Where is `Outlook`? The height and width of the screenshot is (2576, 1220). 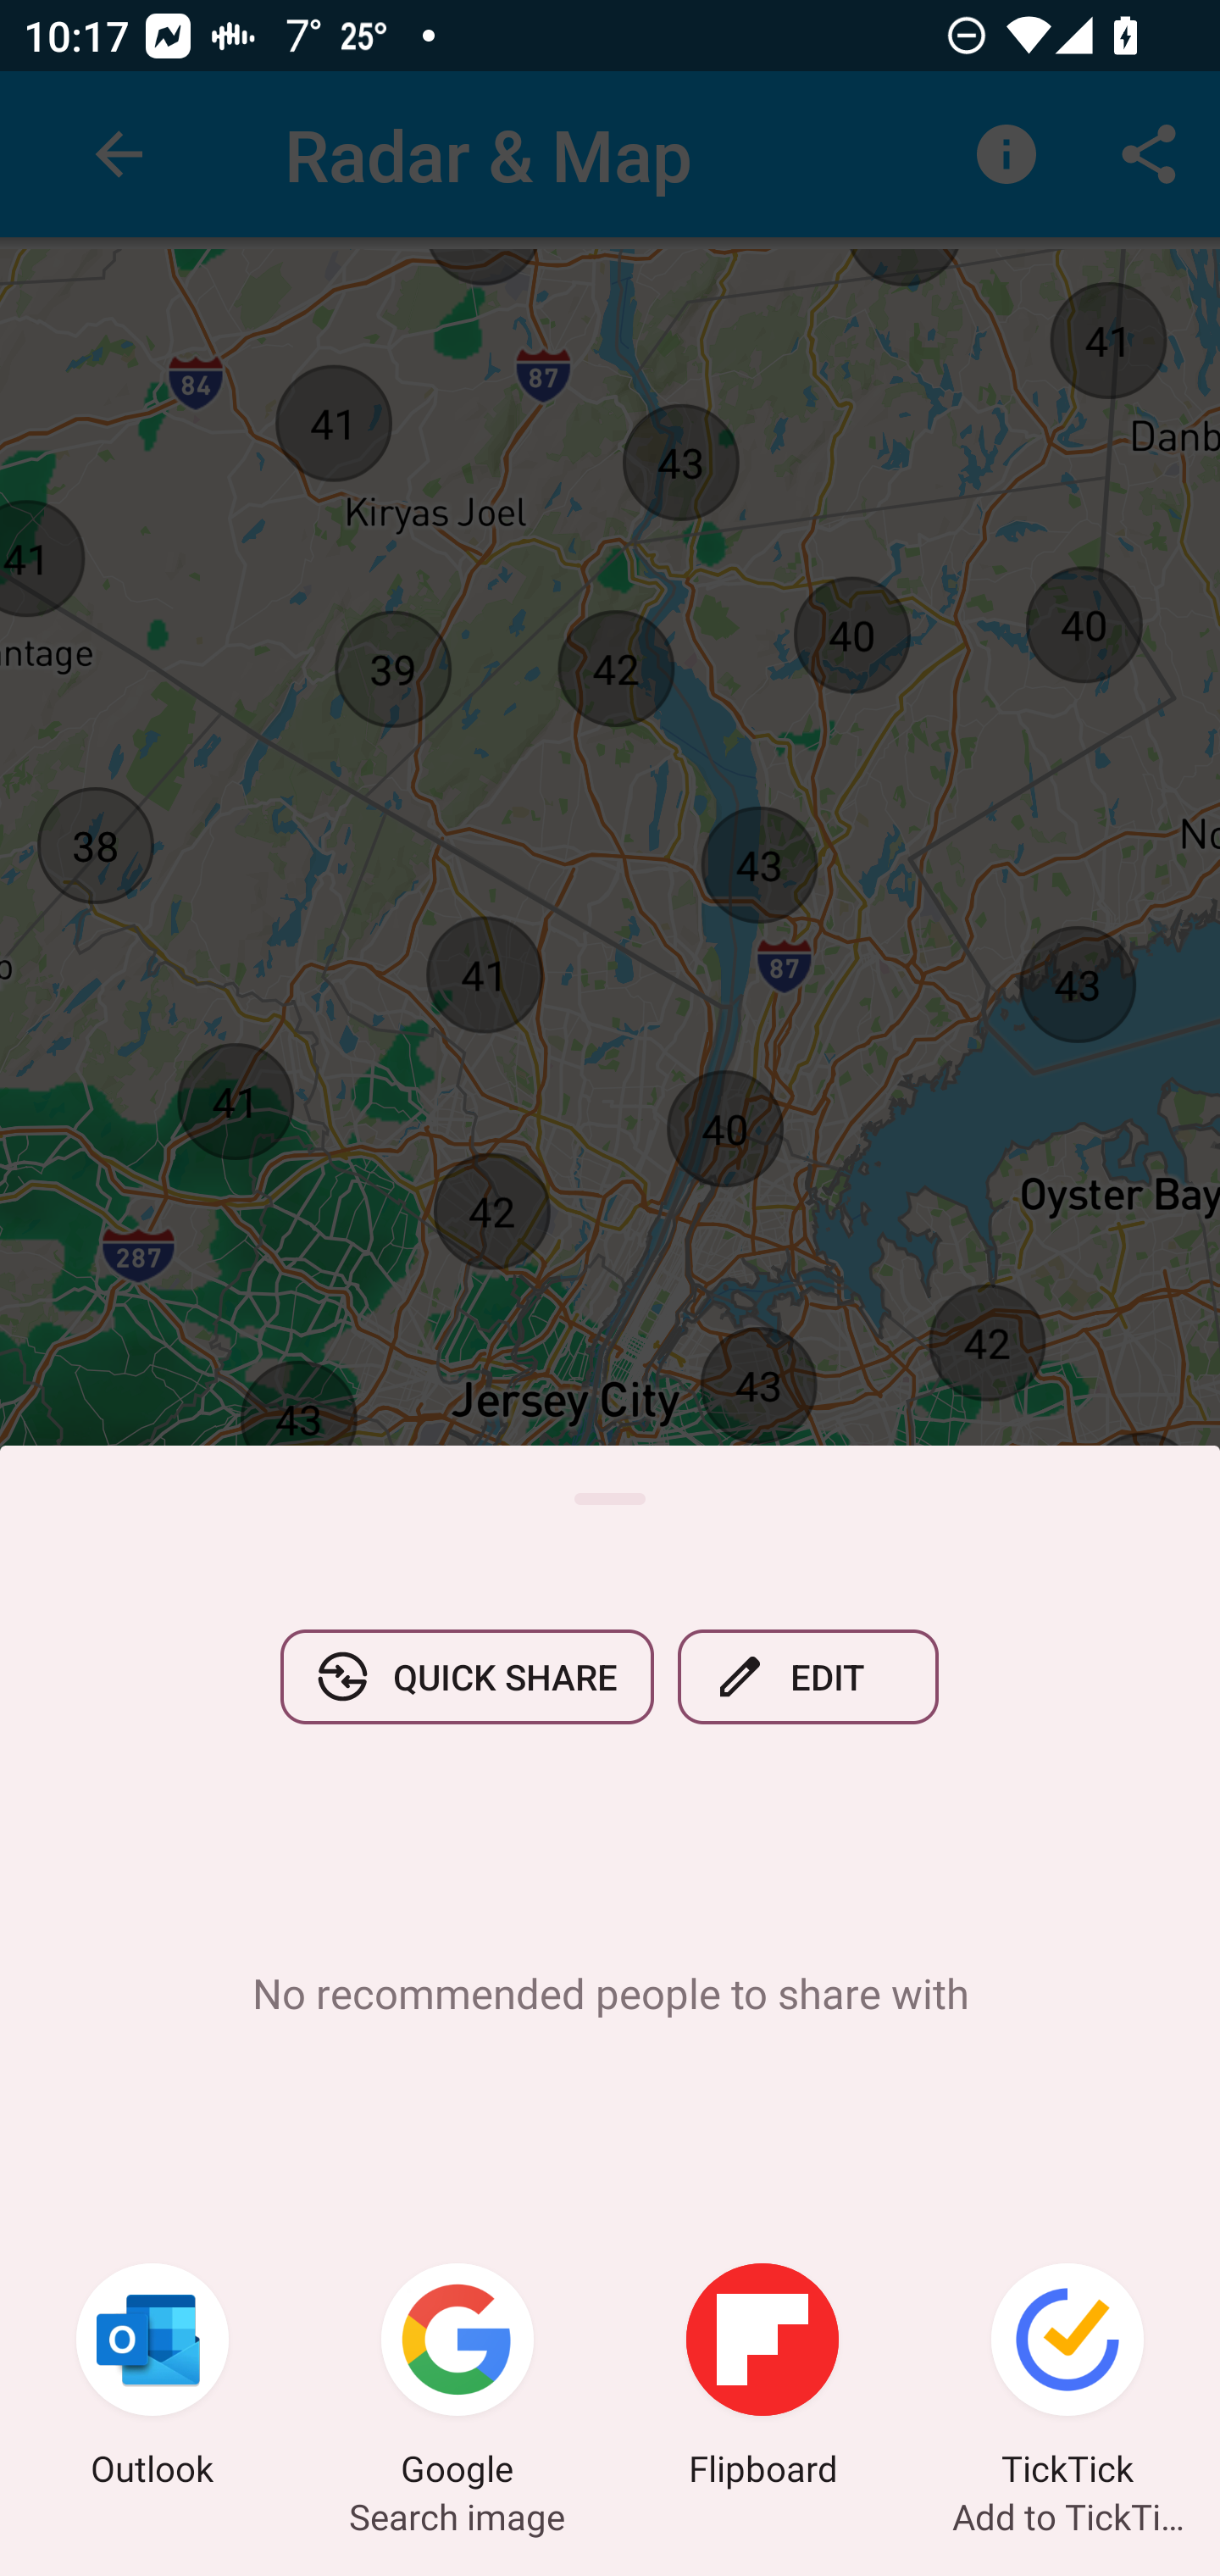 Outlook is located at coordinates (152, 2379).